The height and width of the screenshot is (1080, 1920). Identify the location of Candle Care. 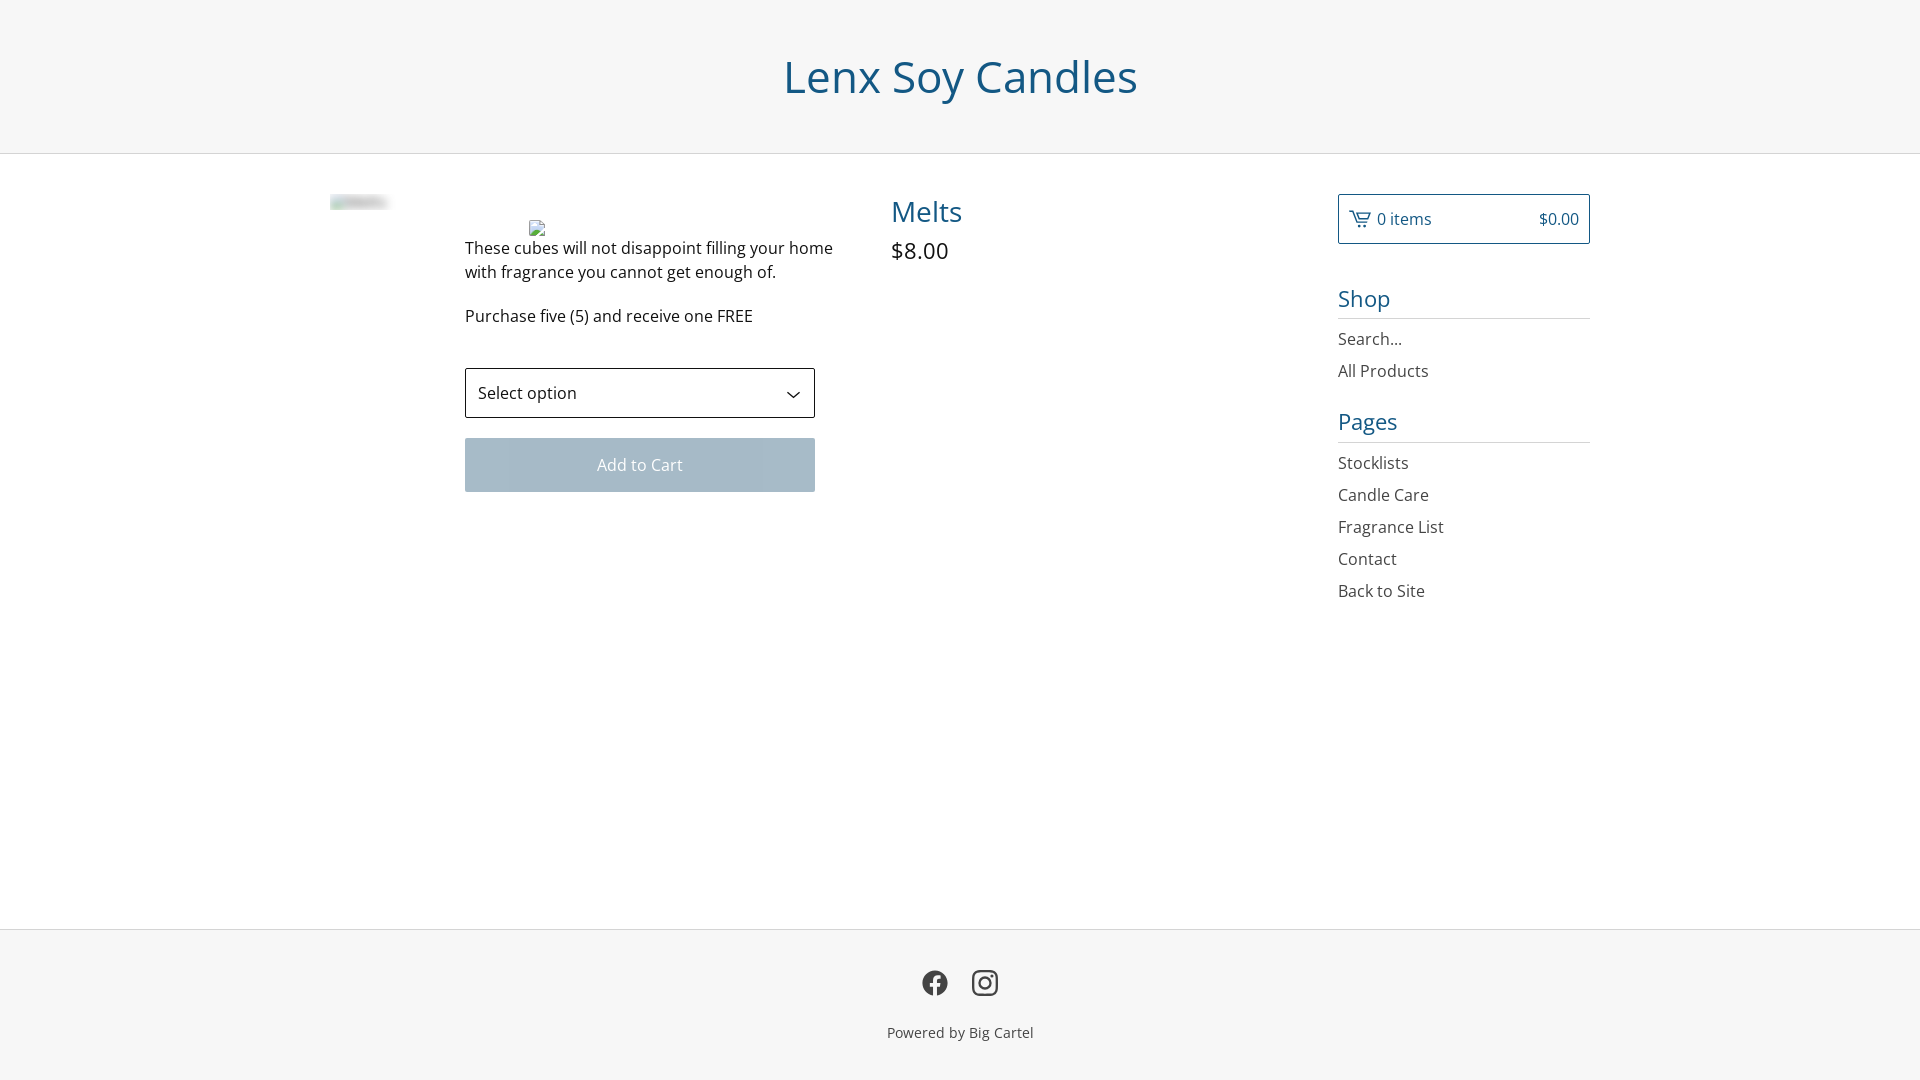
(1464, 495).